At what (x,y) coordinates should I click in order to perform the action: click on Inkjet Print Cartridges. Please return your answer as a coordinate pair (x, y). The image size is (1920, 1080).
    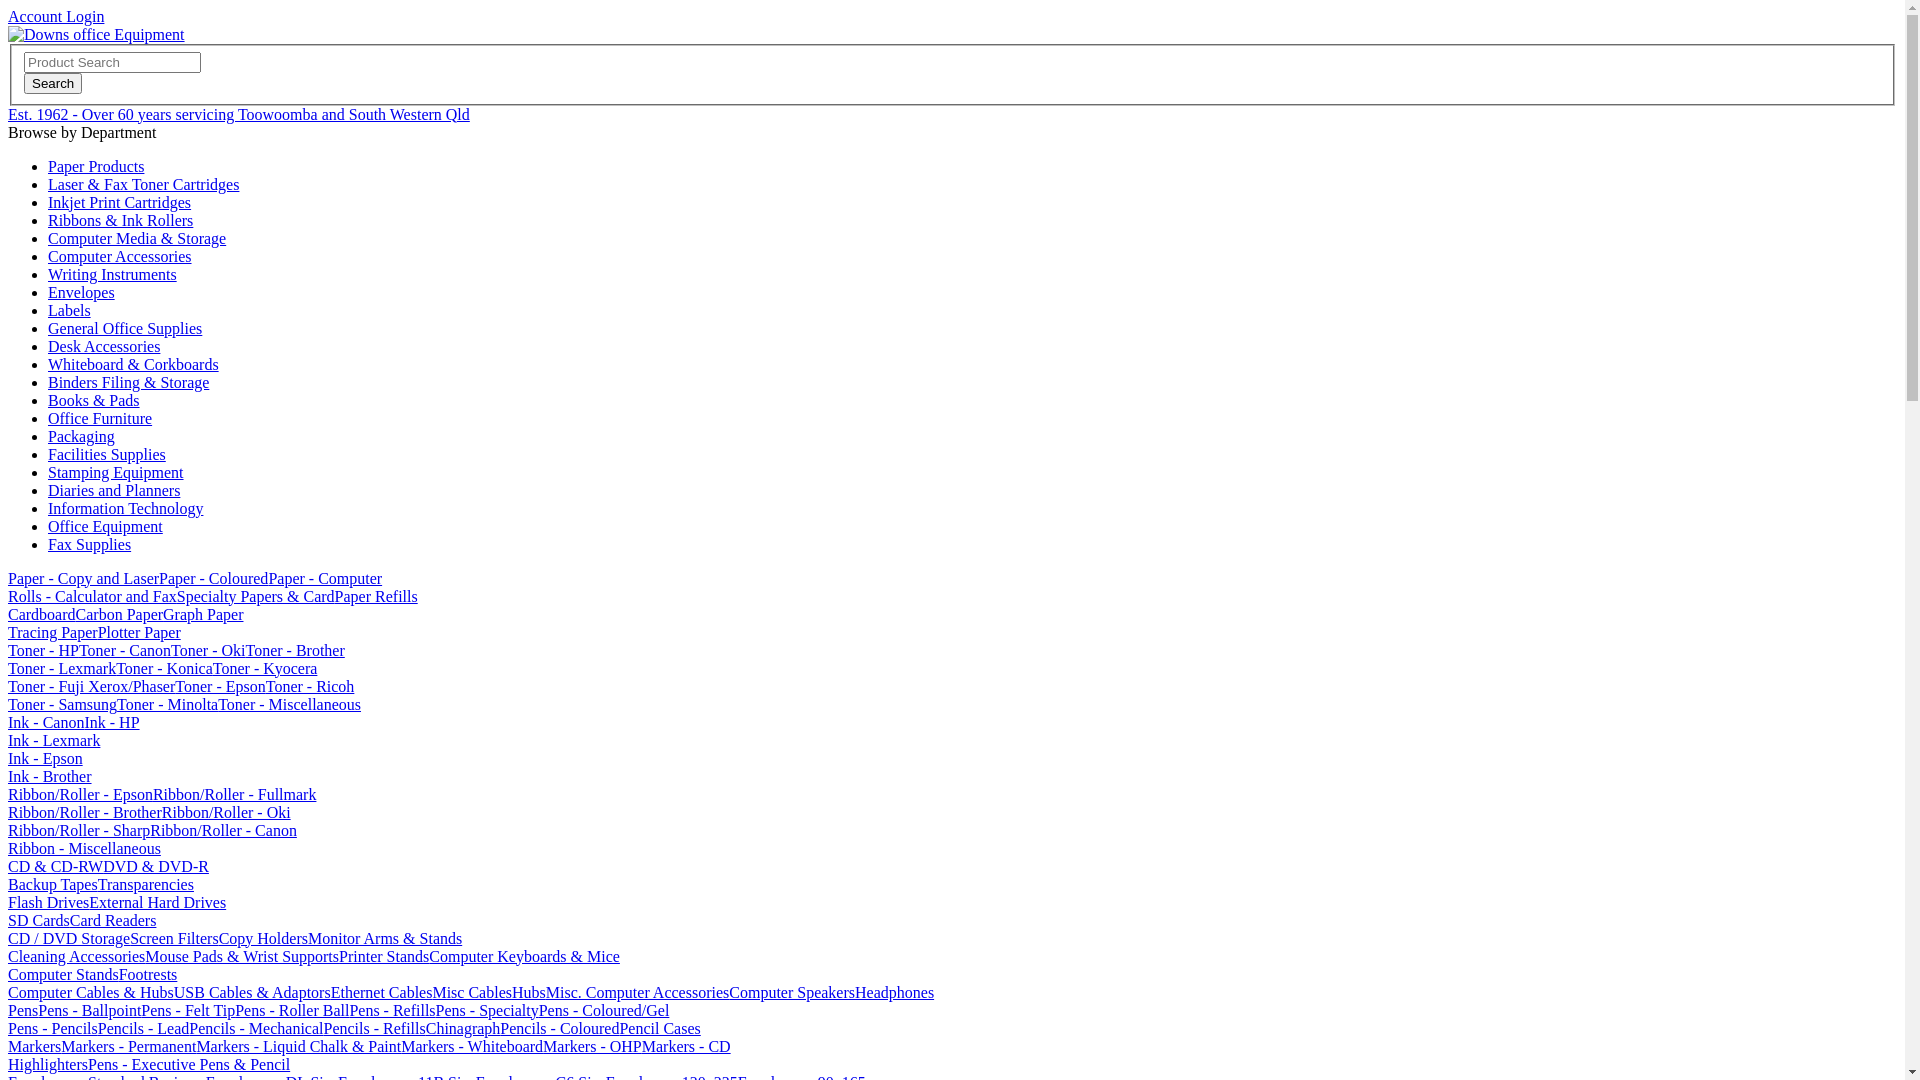
    Looking at the image, I should click on (120, 202).